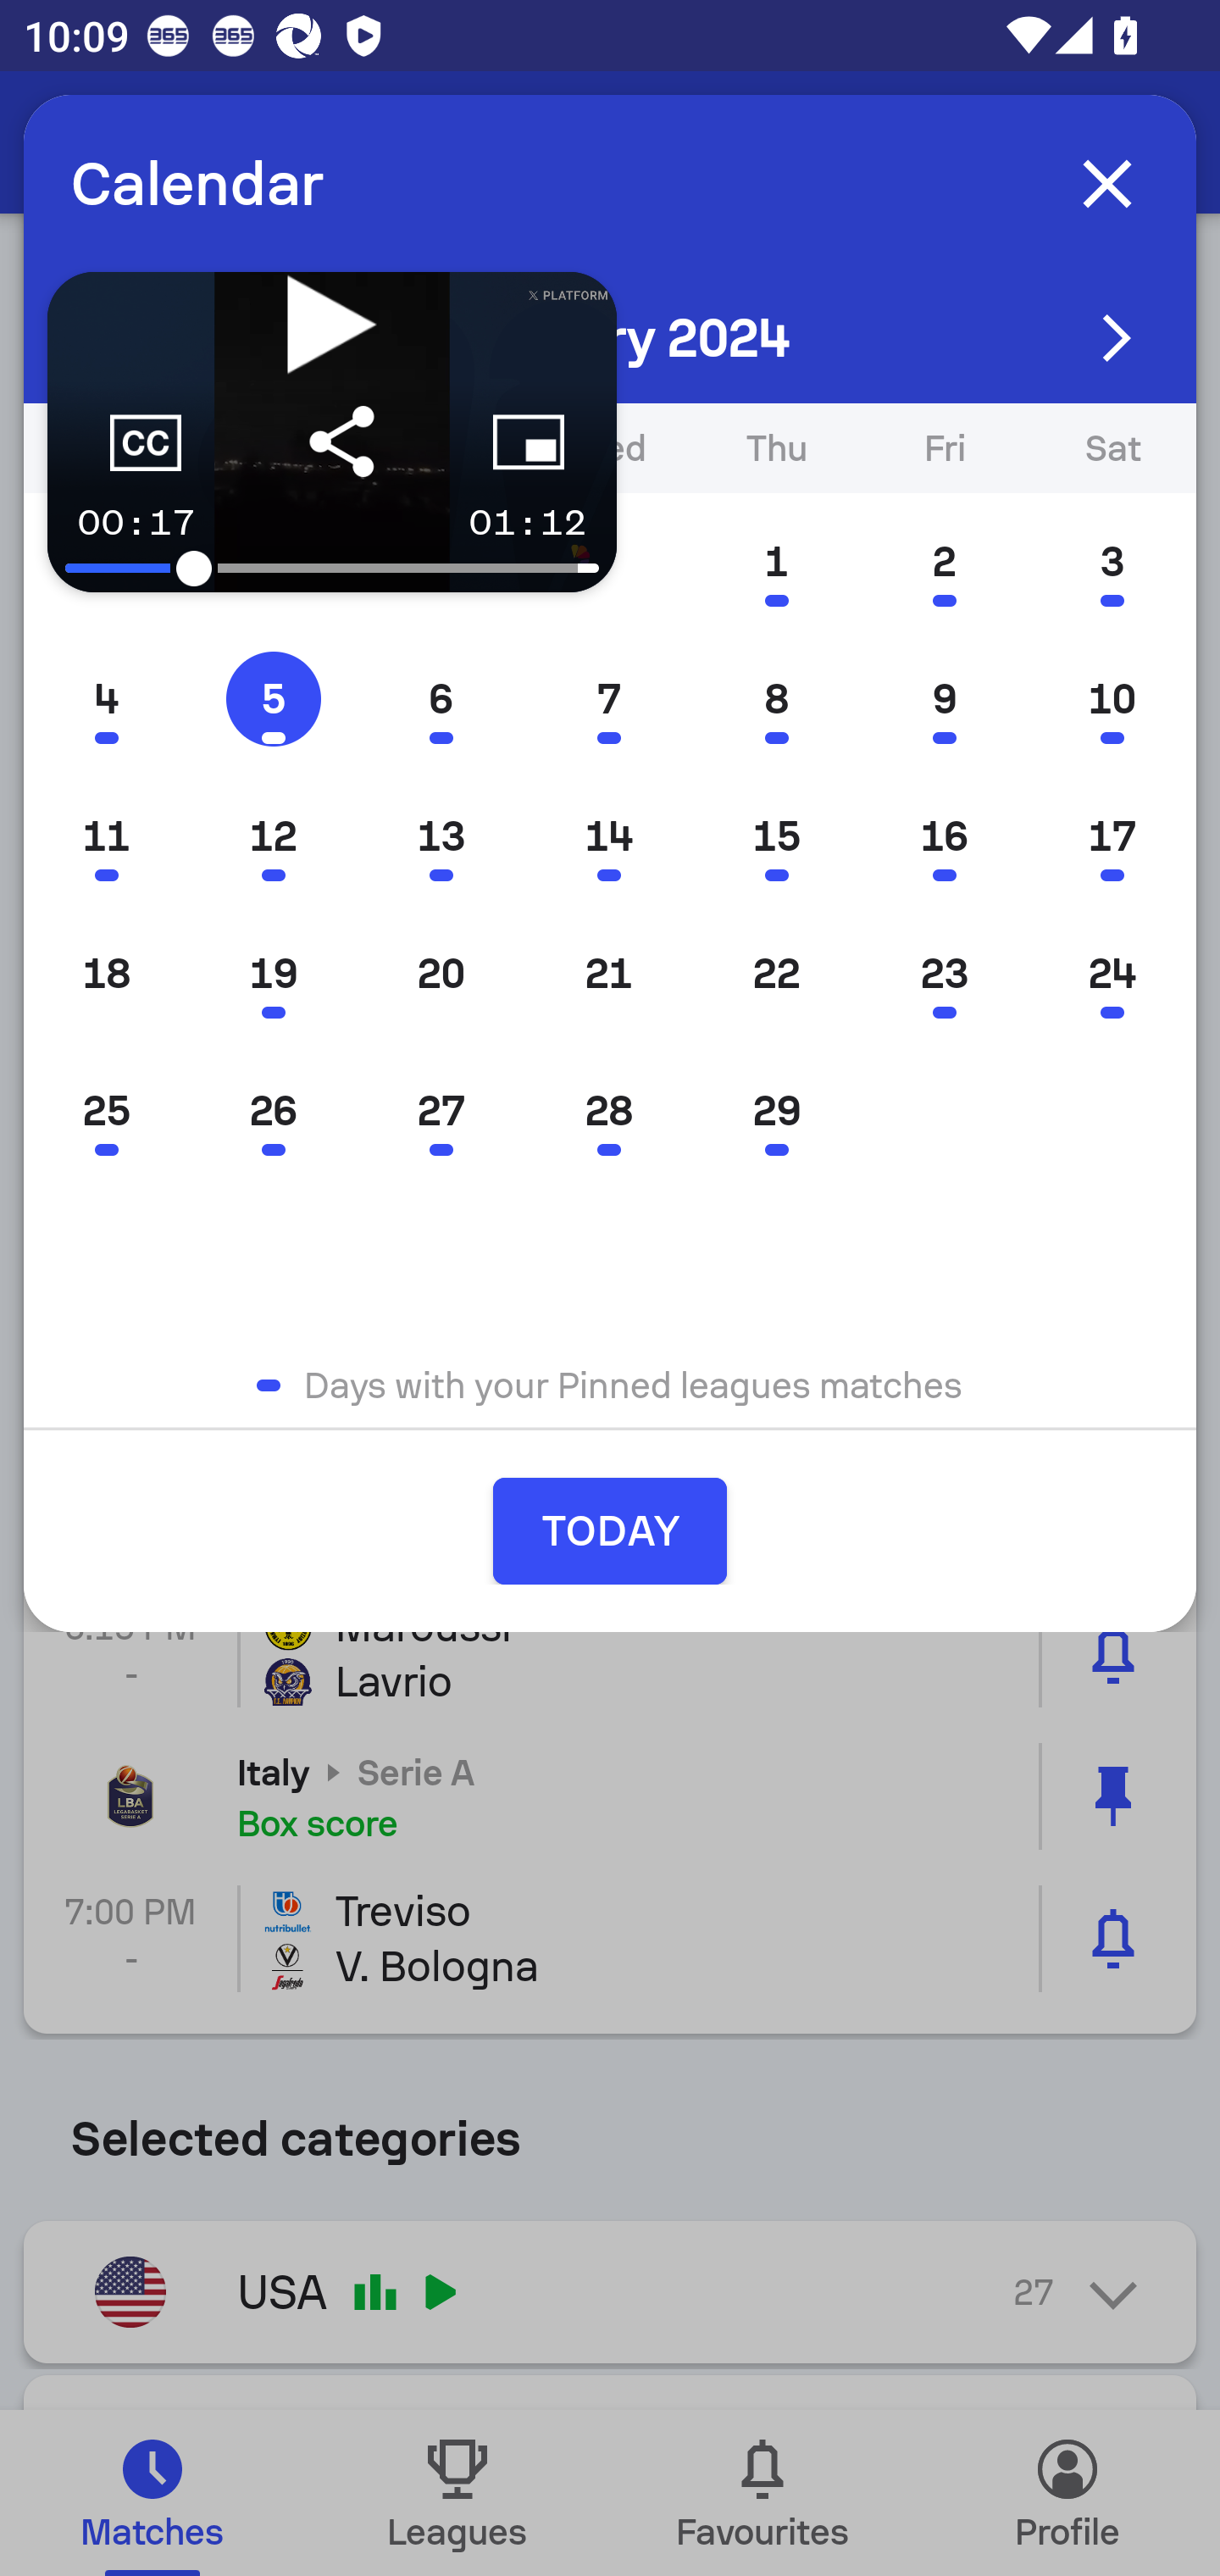 The width and height of the screenshot is (1220, 2576). What do you see at coordinates (107, 1112) in the screenshot?
I see `25` at bounding box center [107, 1112].